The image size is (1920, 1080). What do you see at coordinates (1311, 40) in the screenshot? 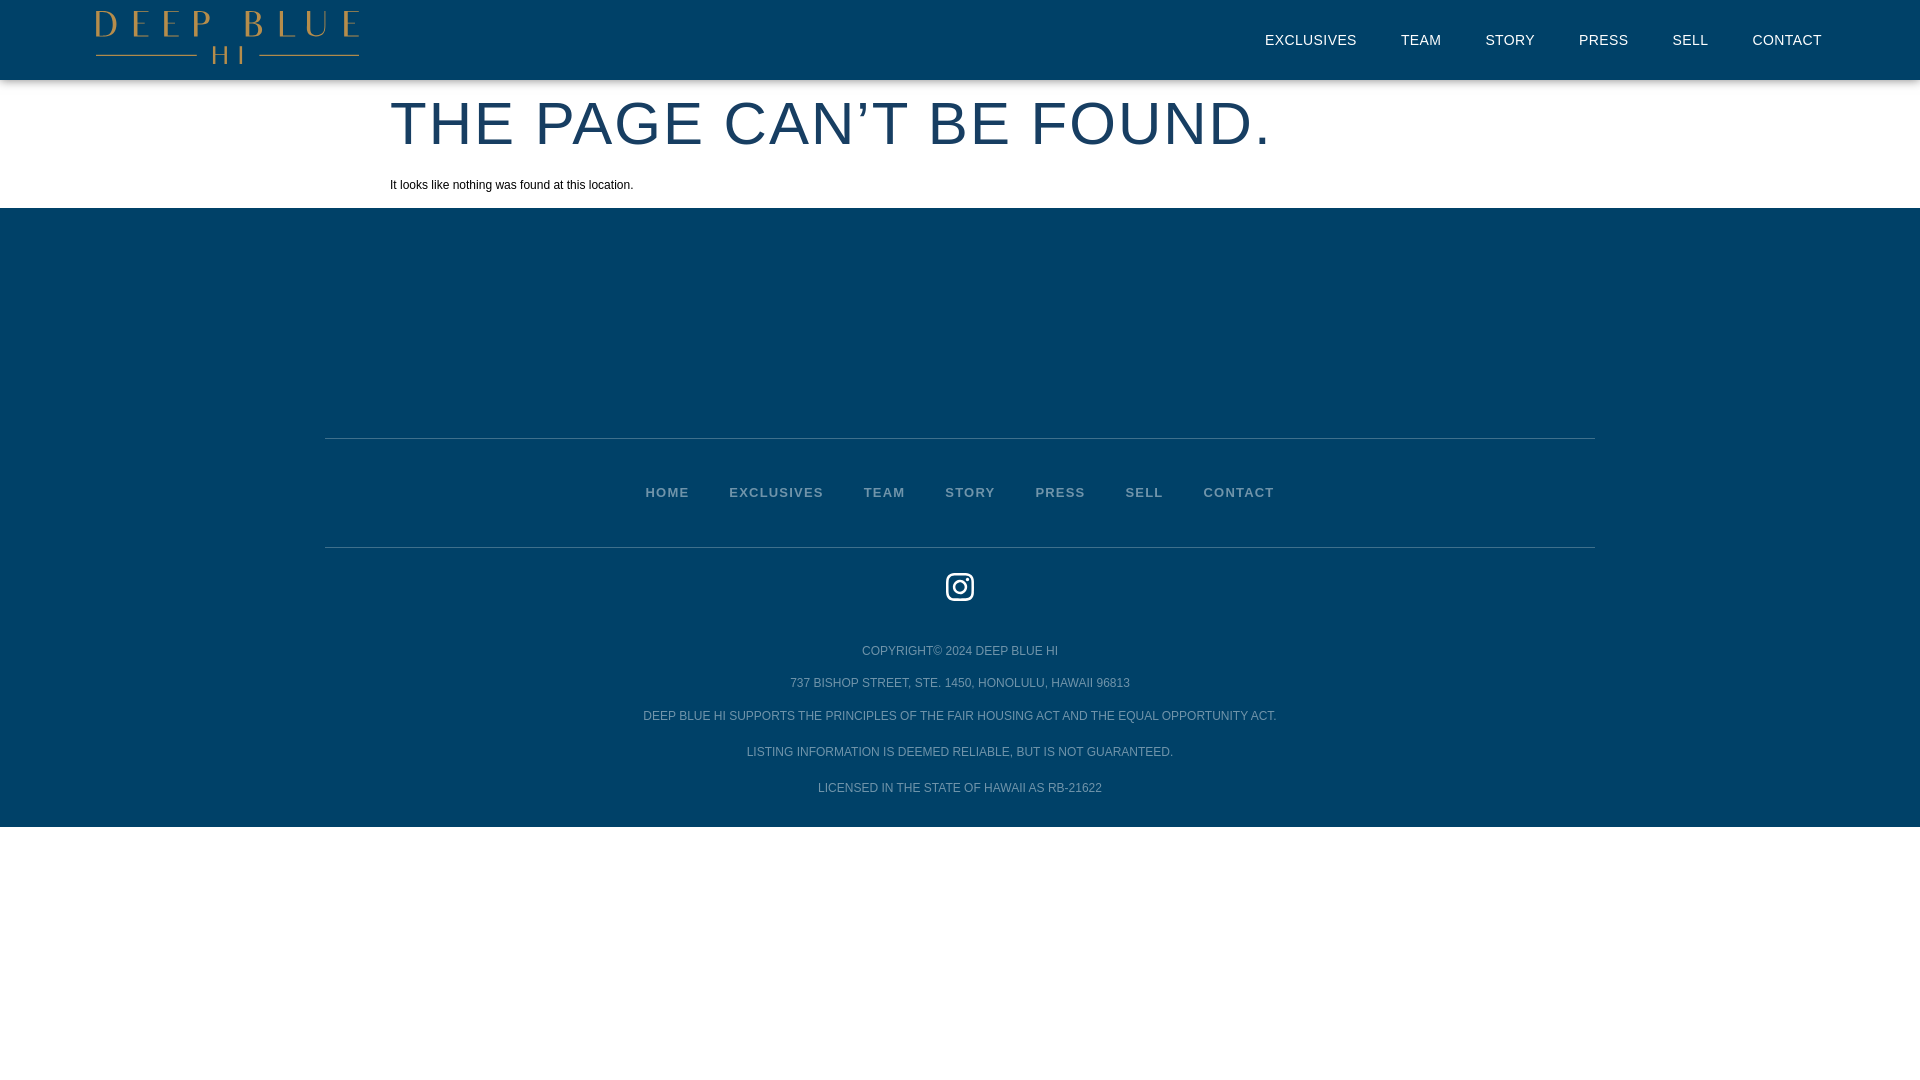
I see `EXCLUSIVES` at bounding box center [1311, 40].